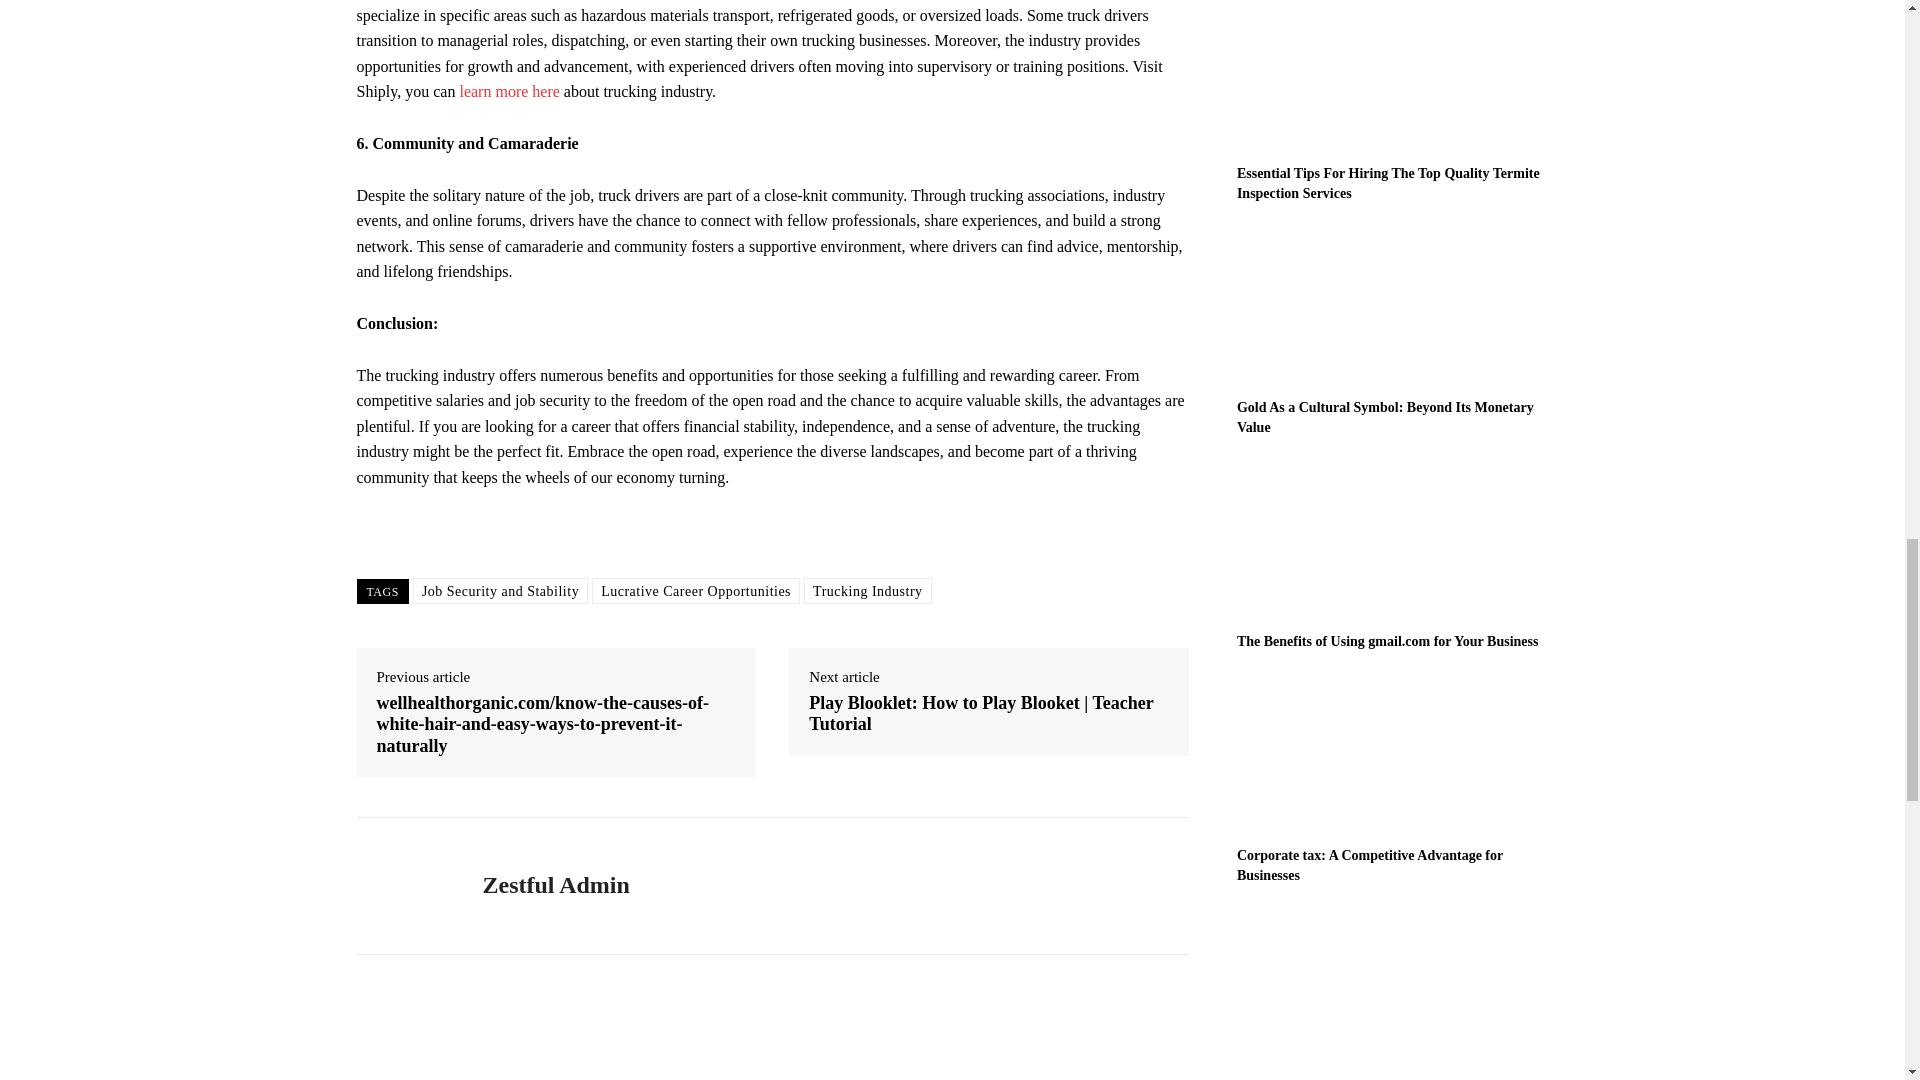  Describe the element at coordinates (403, 886) in the screenshot. I see `Zestful Admin` at that location.